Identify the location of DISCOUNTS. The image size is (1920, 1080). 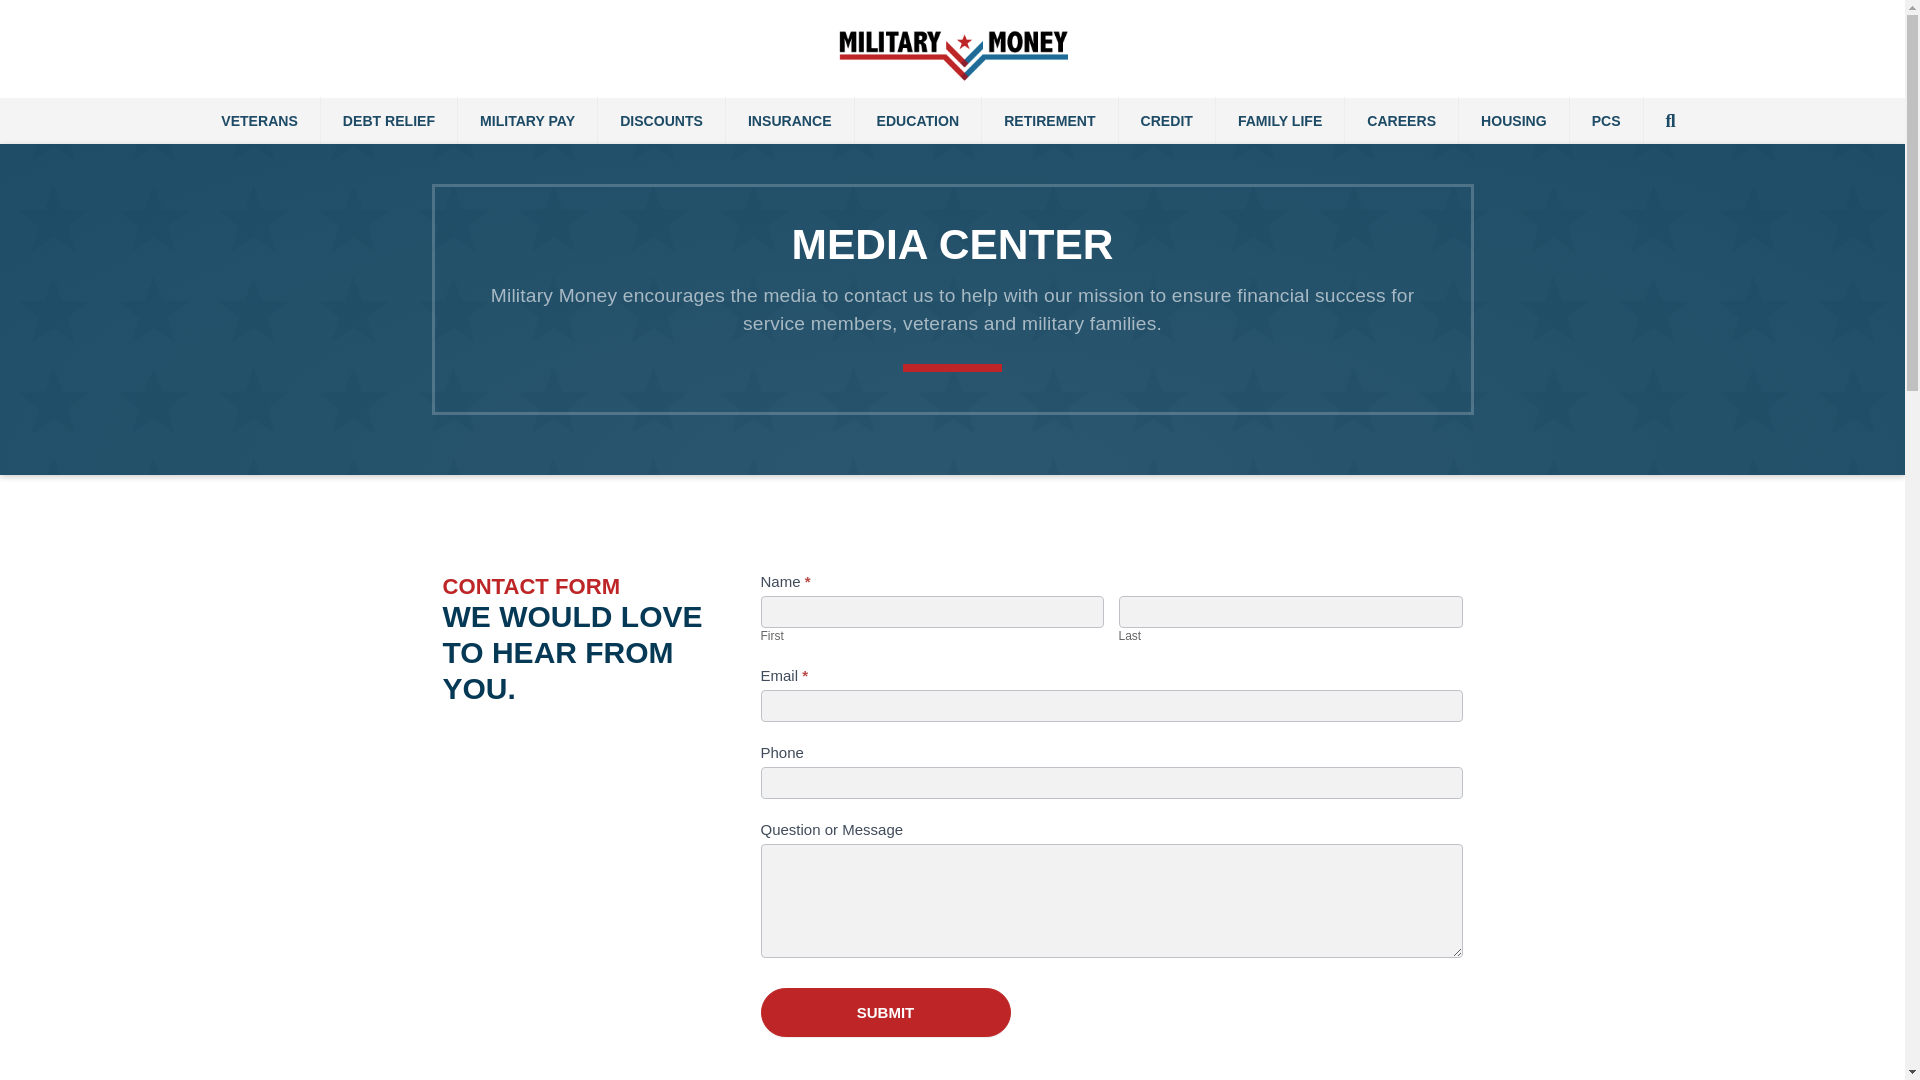
(661, 120).